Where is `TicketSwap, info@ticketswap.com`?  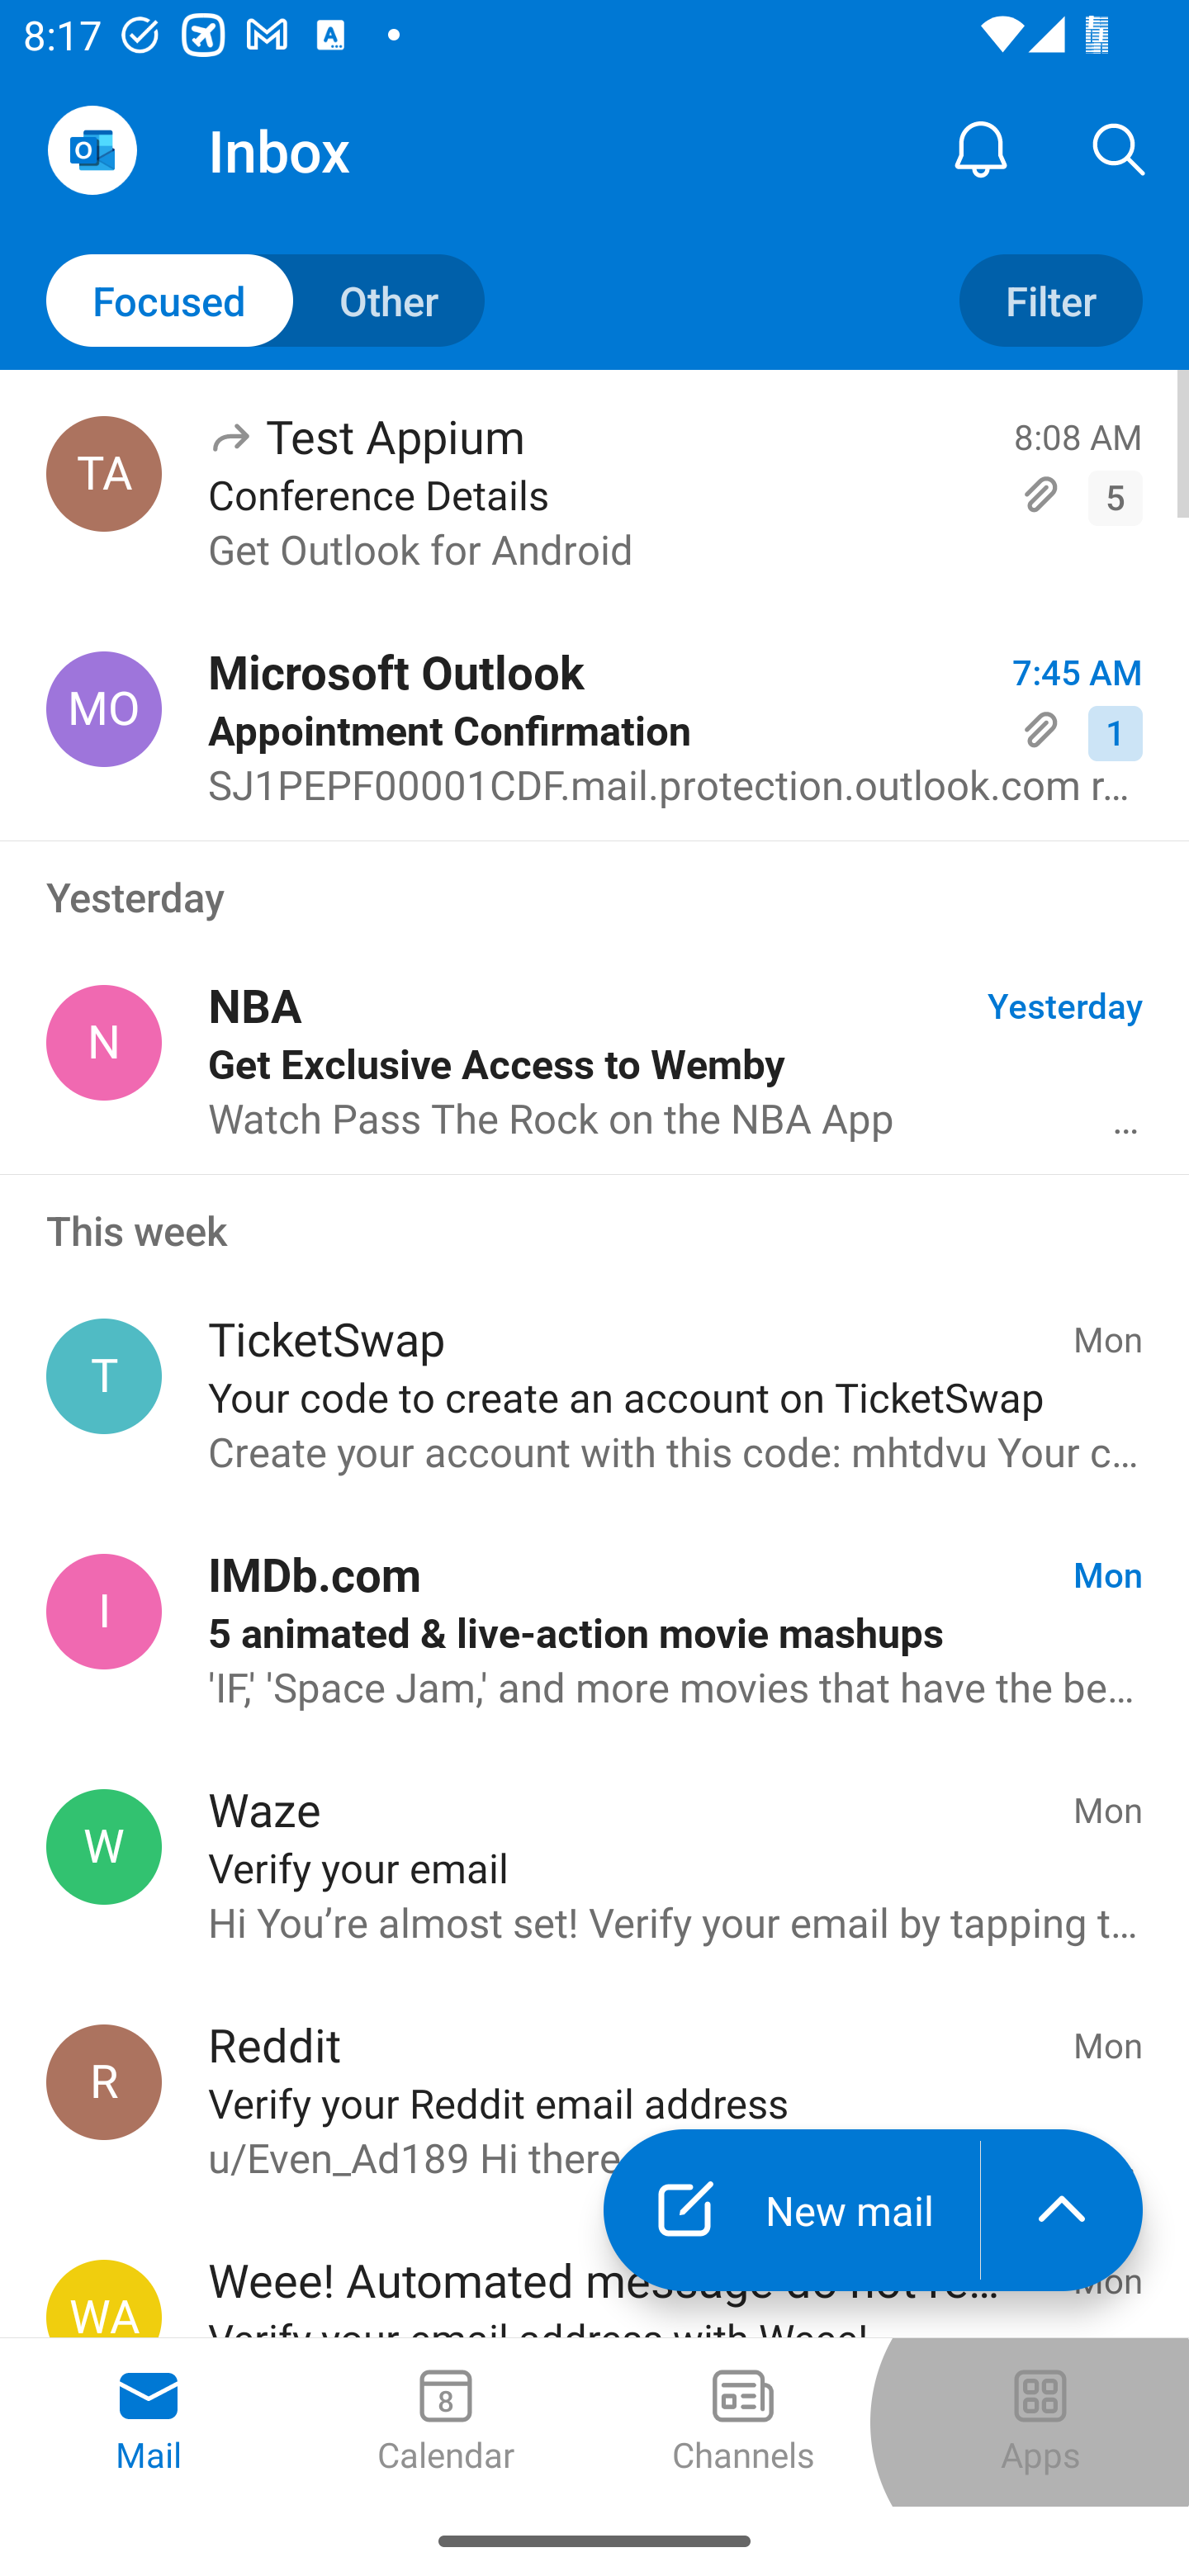
TicketSwap, info@ticketswap.com is located at coordinates (104, 1376).